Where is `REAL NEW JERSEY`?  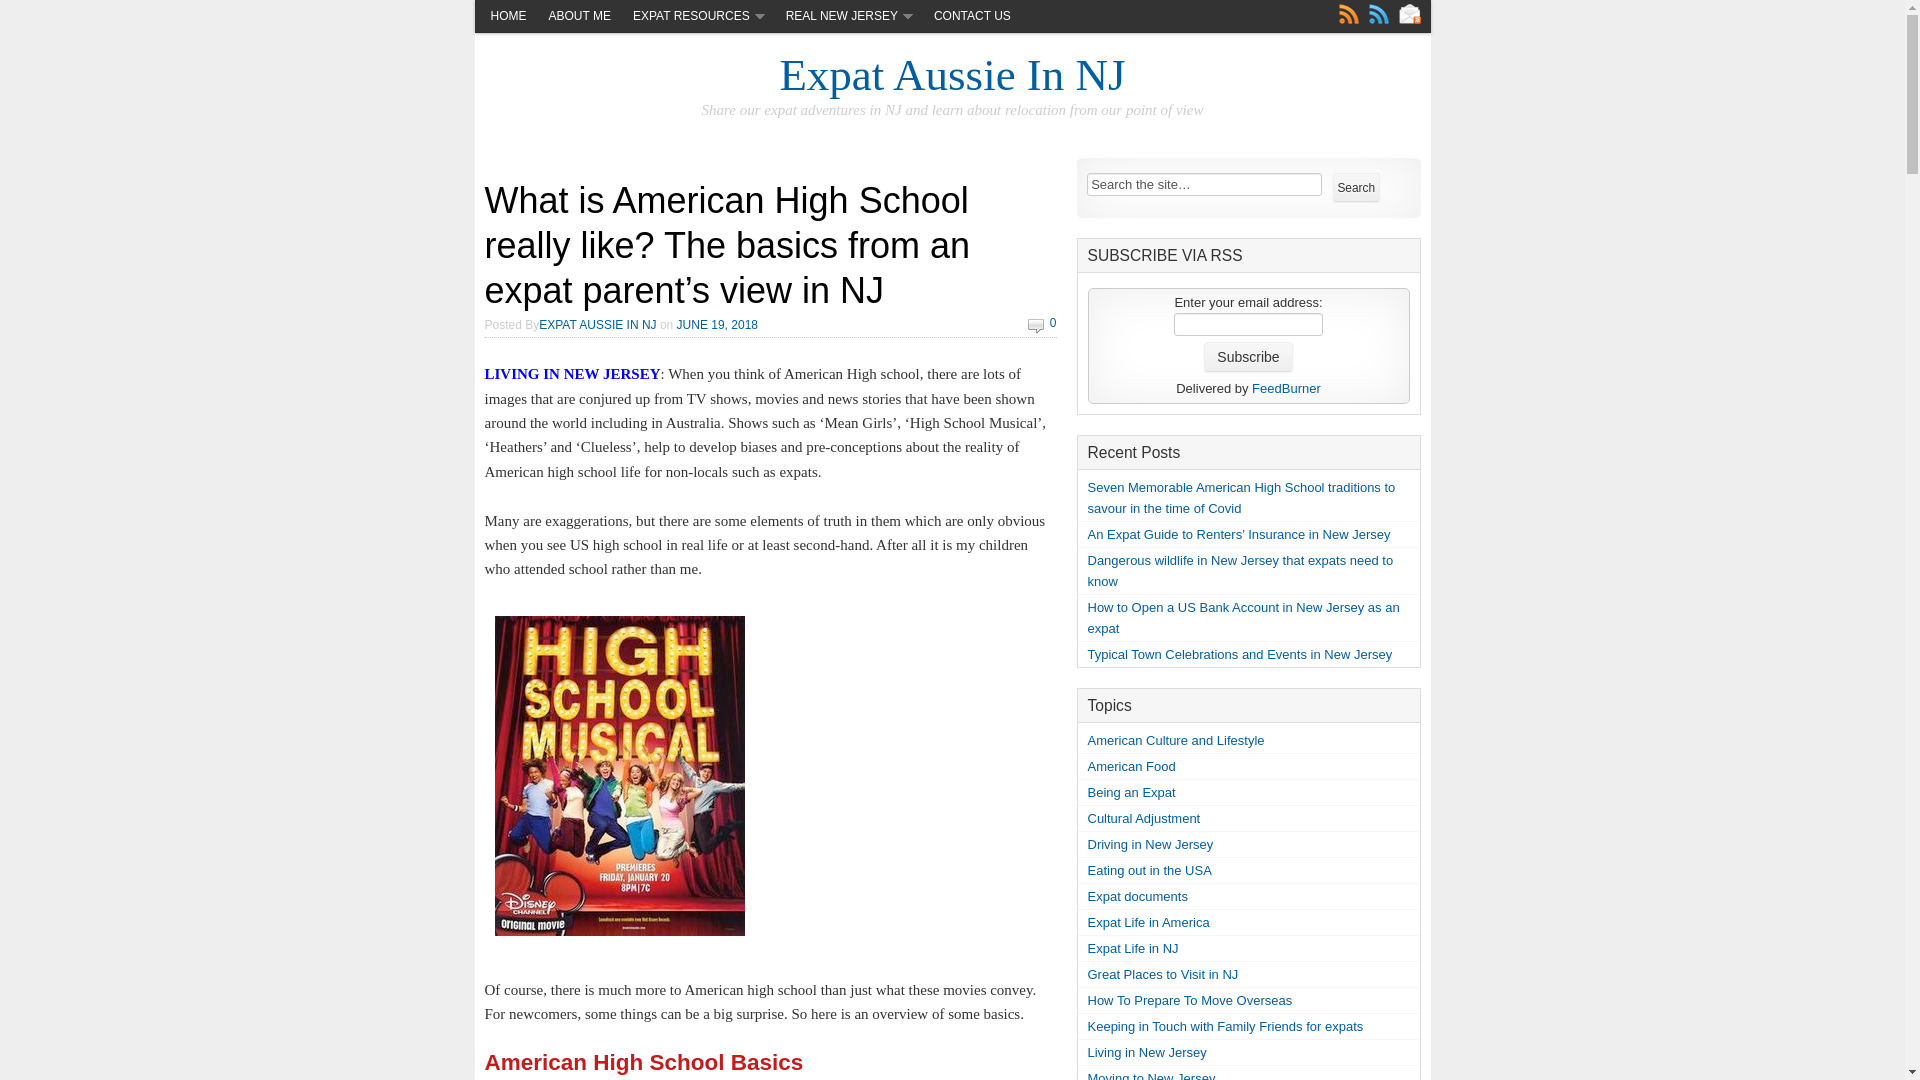 REAL NEW JERSEY is located at coordinates (848, 17).